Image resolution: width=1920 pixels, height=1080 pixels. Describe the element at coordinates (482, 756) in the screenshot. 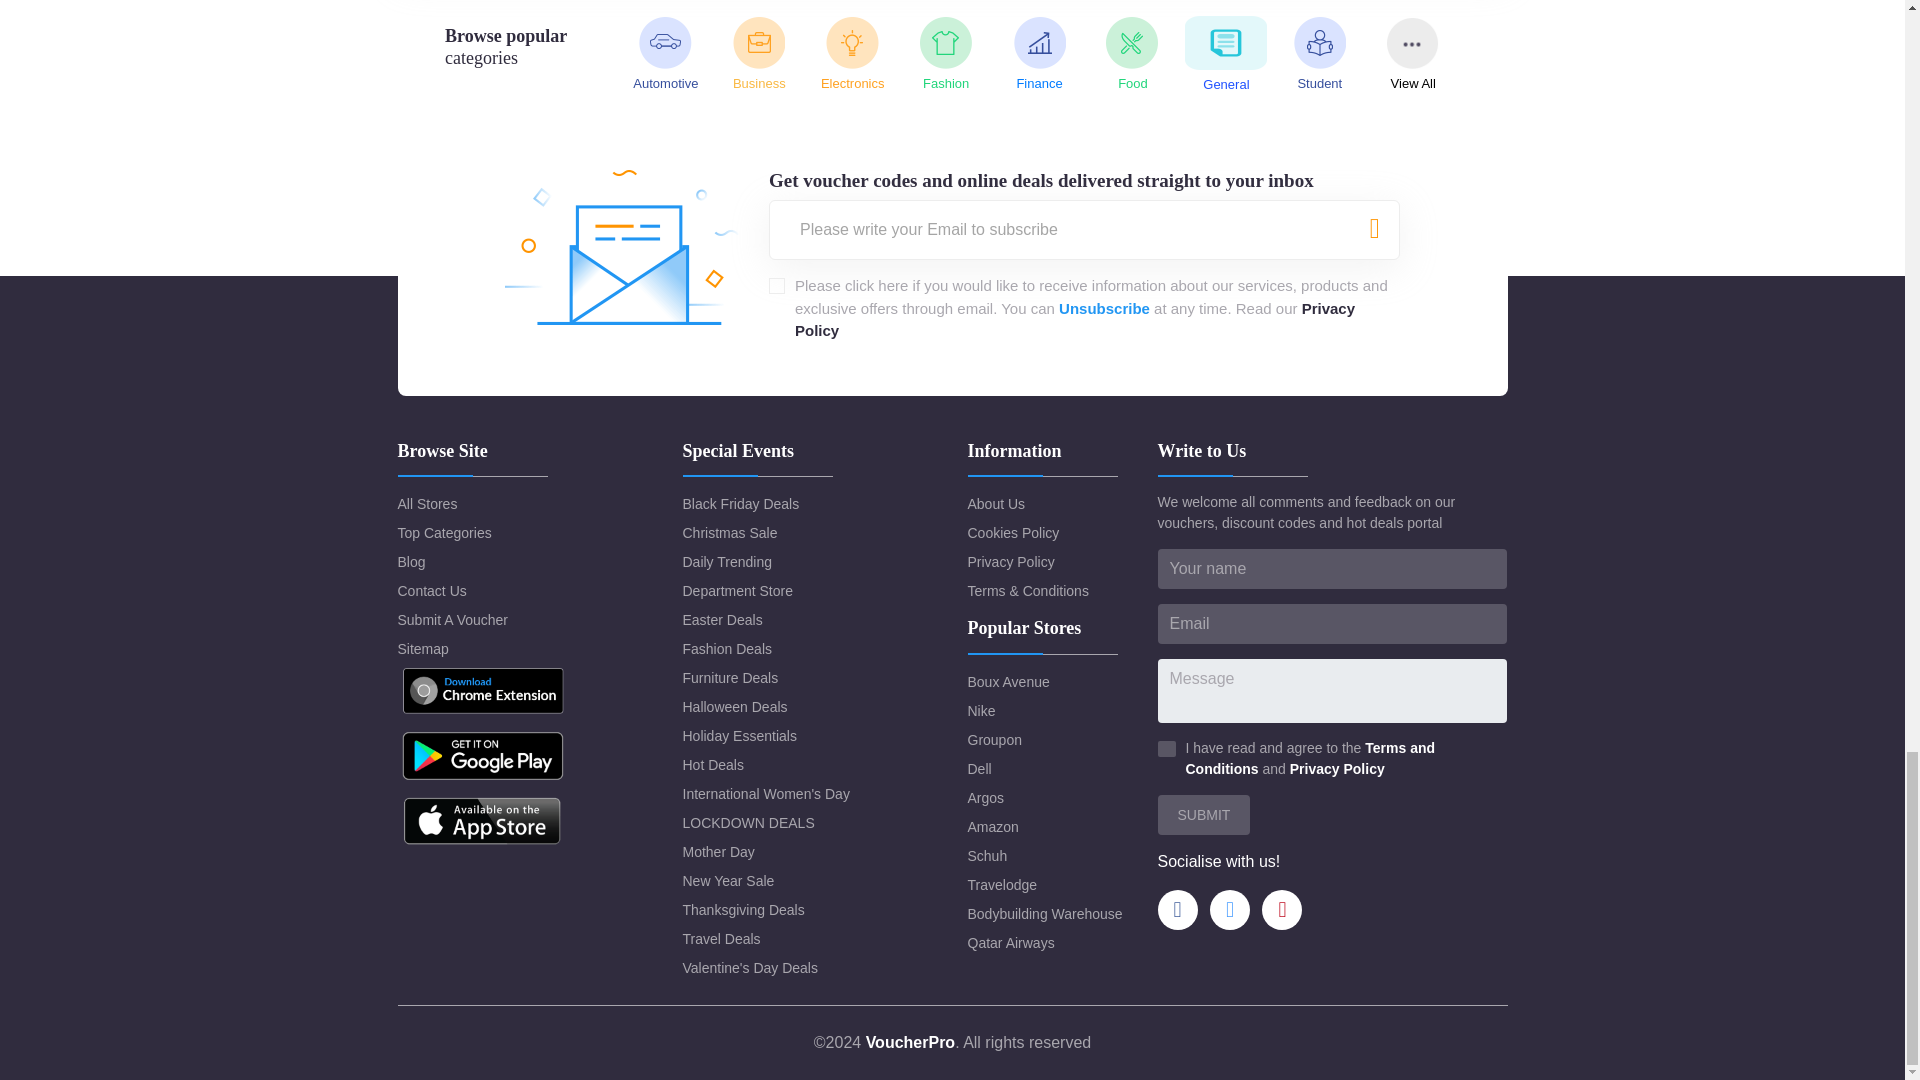

I see `VoucherPro App` at that location.